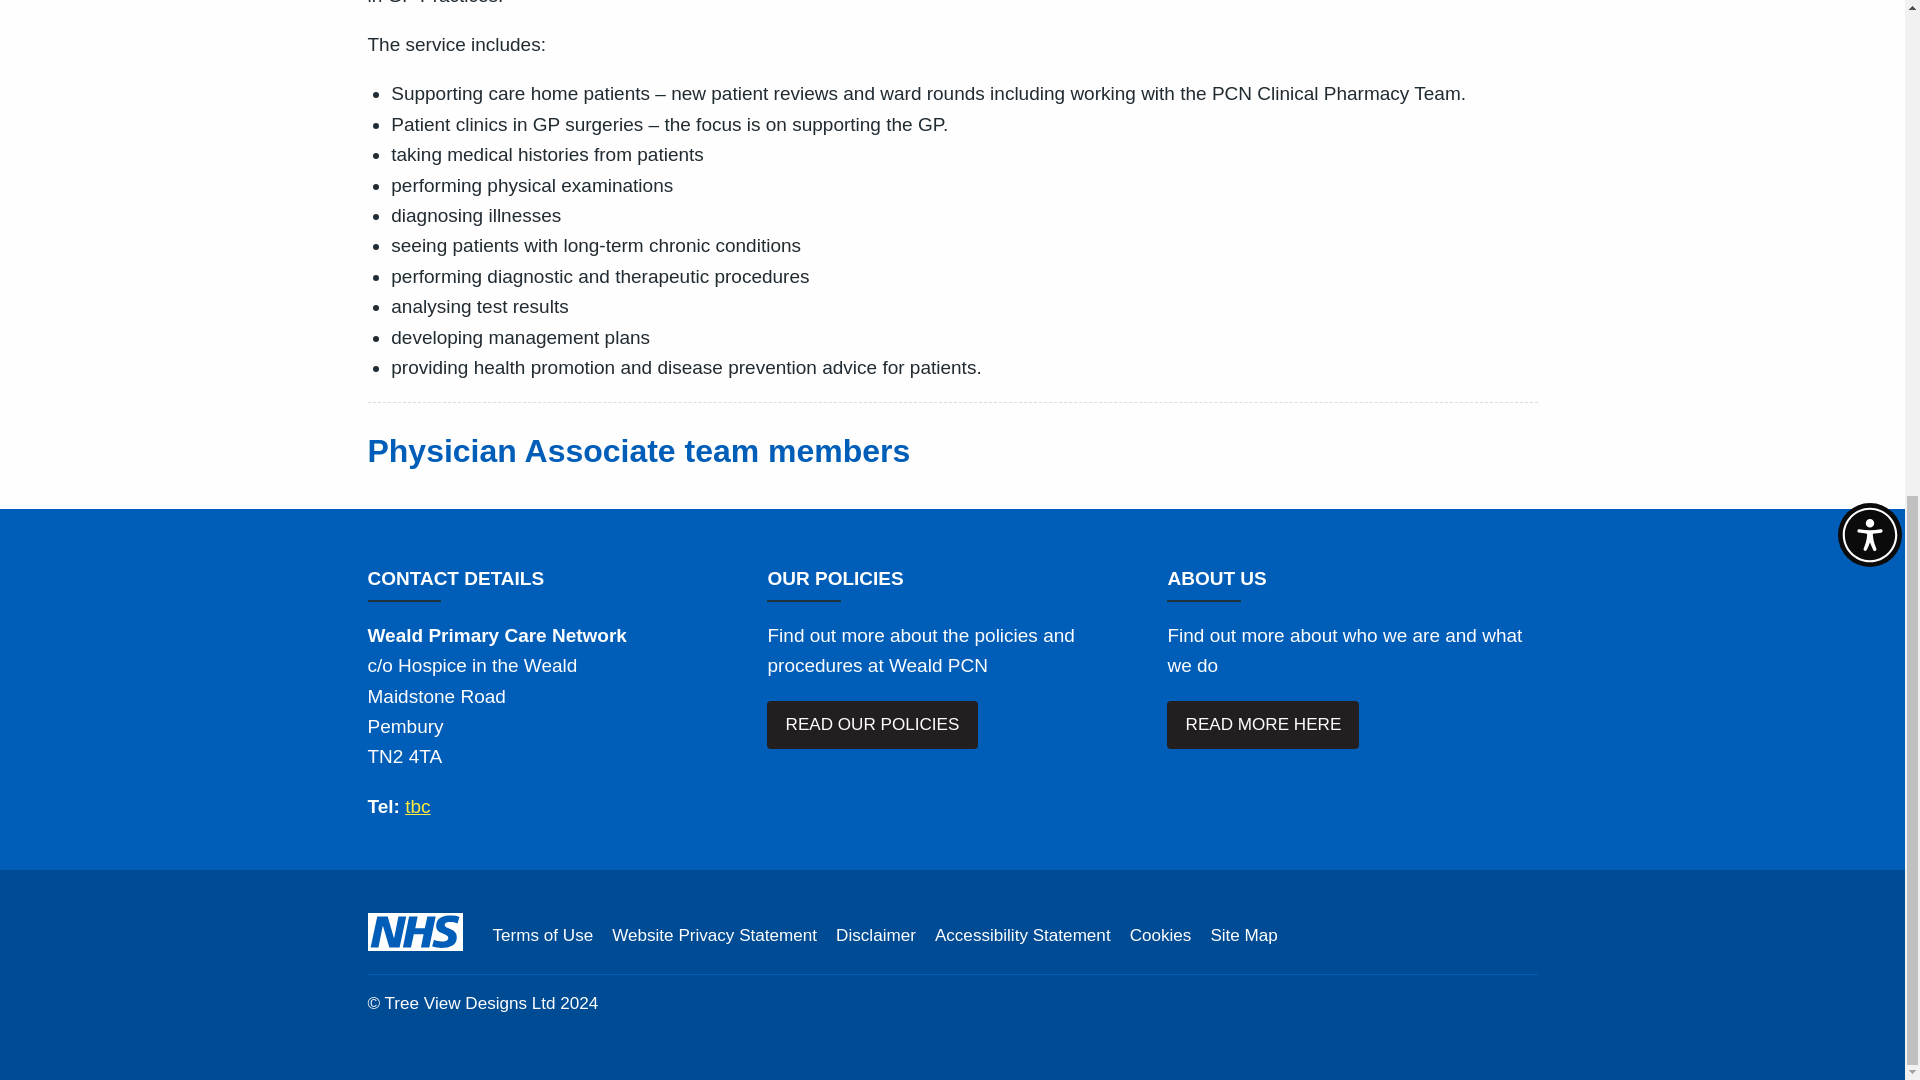 The height and width of the screenshot is (1080, 1920). Describe the element at coordinates (1023, 936) in the screenshot. I see `Accessibility Statement` at that location.